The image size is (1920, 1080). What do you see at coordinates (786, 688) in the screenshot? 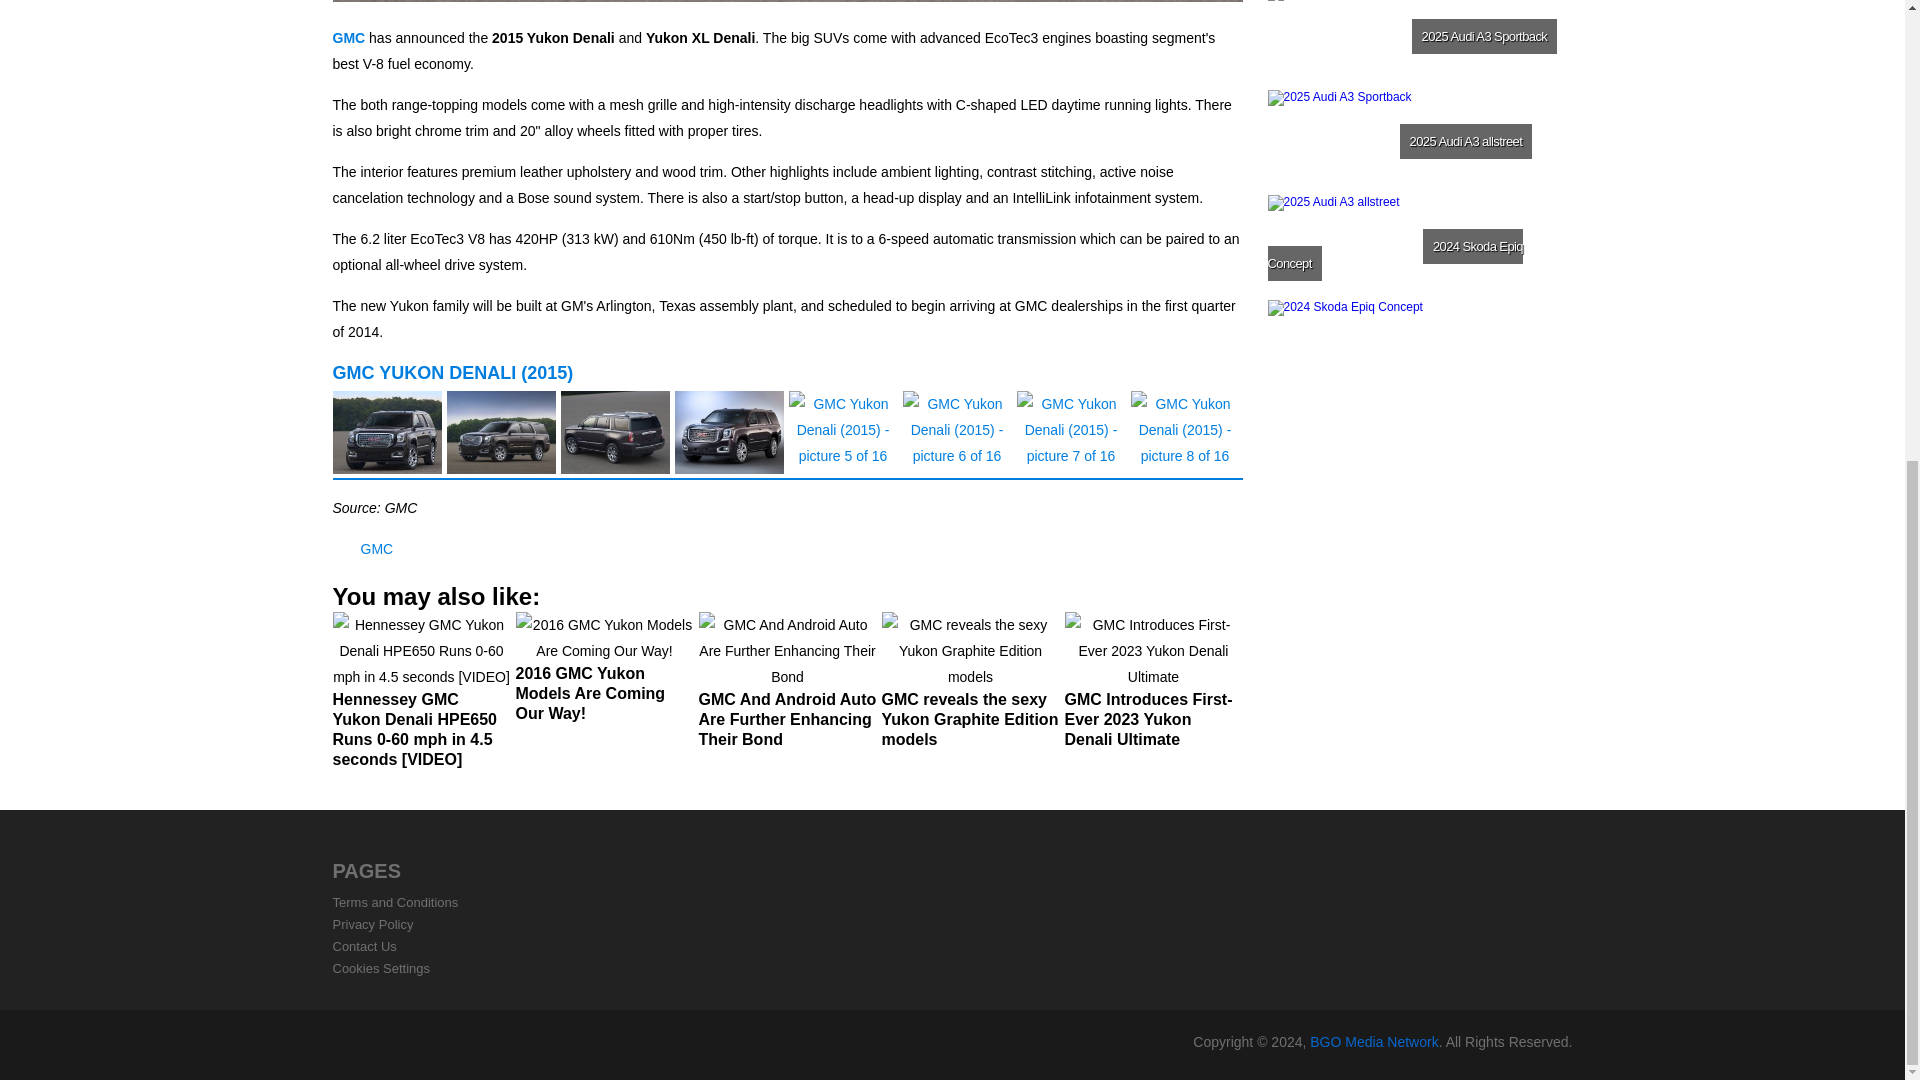
I see `GMC And Android Auto Are Further Enhancing Their Bond` at bounding box center [786, 688].